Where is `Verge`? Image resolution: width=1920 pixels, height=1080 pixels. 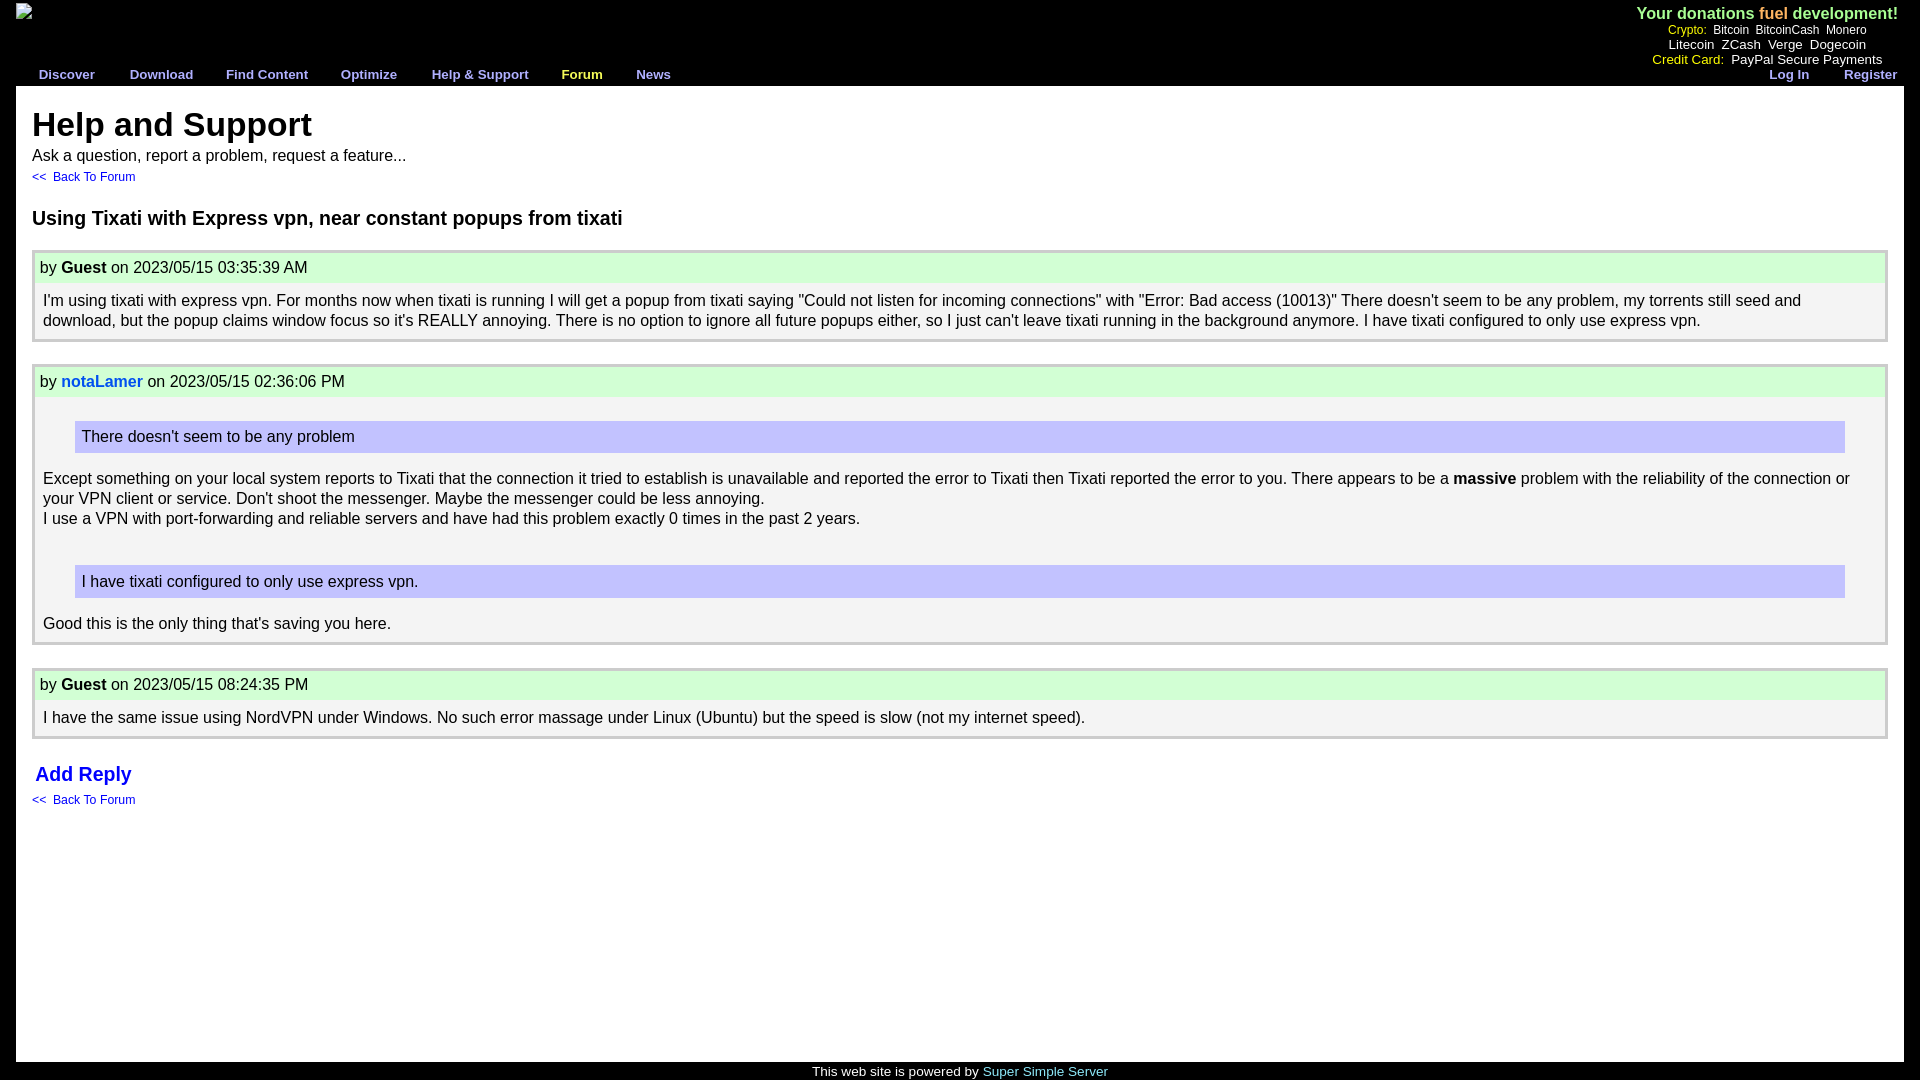
Verge is located at coordinates (1785, 44).